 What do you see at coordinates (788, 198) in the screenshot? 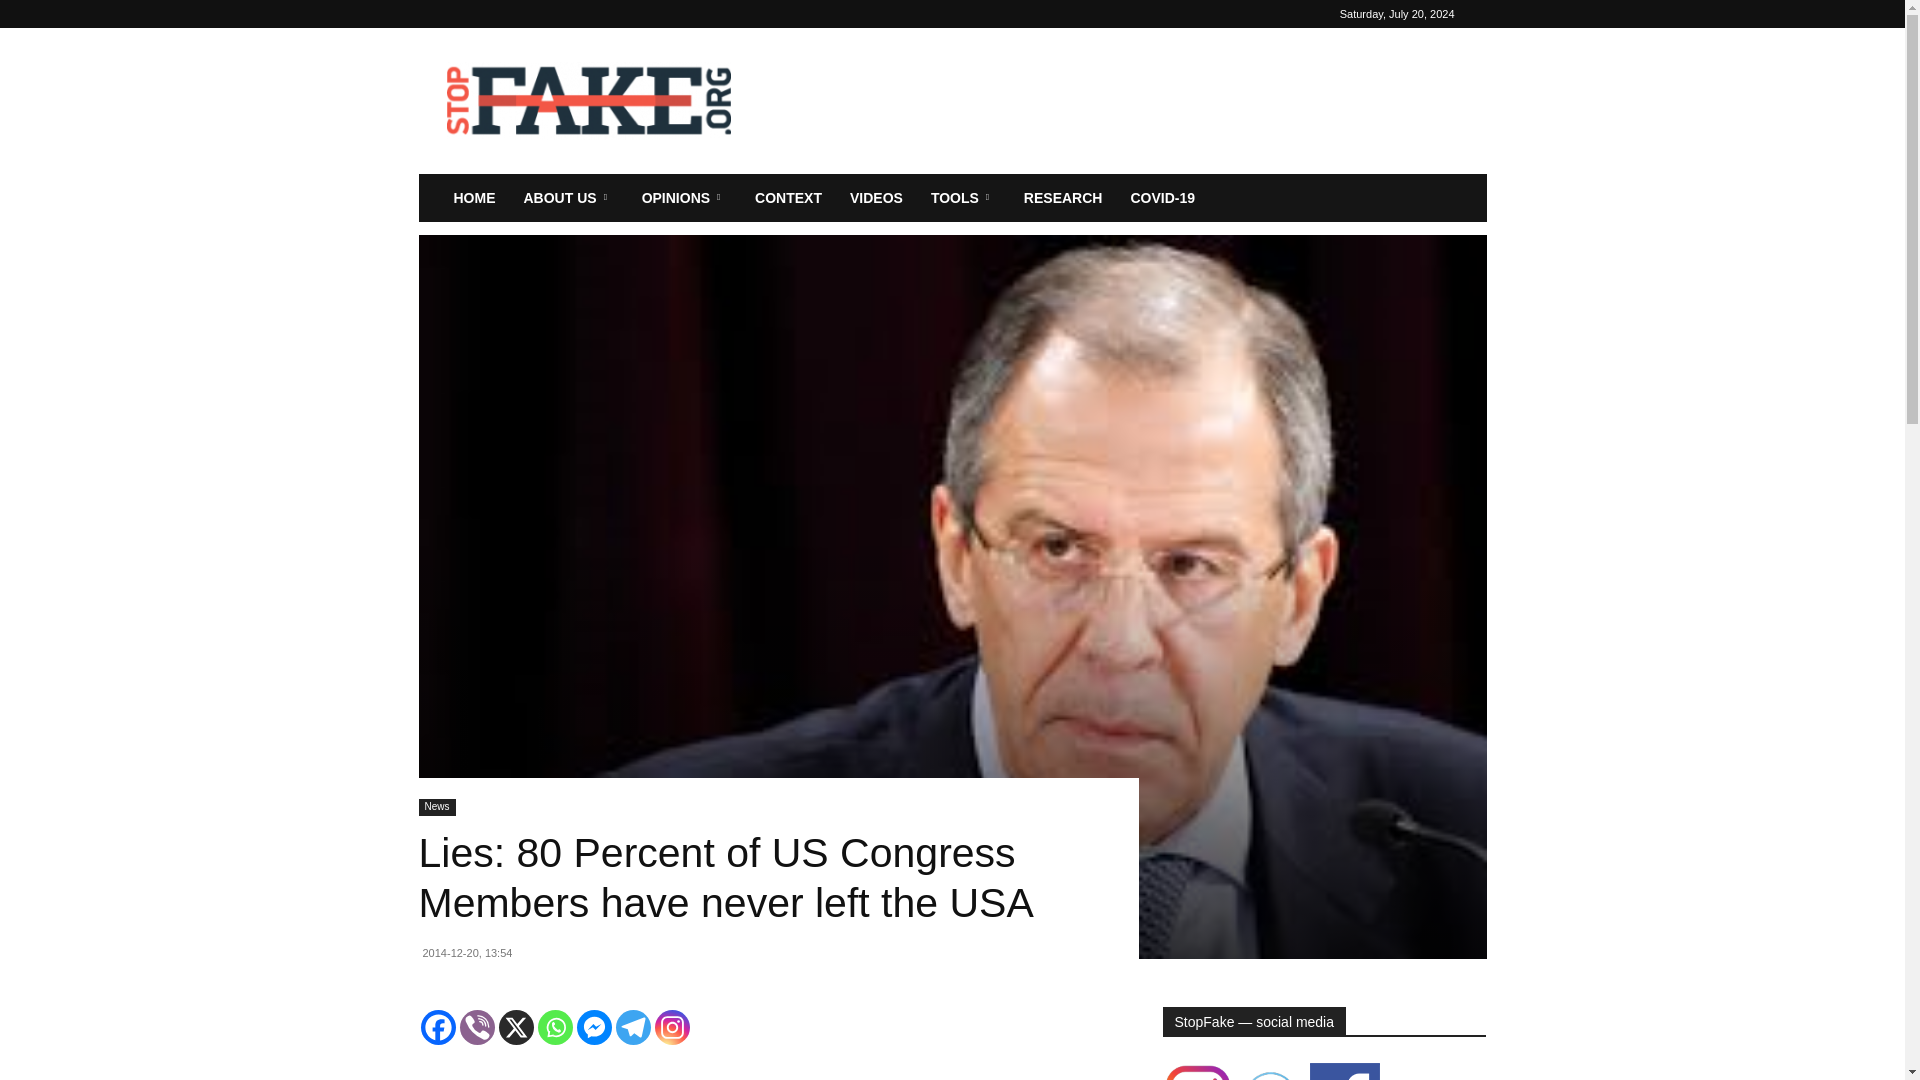
I see `CONTEXT` at bounding box center [788, 198].